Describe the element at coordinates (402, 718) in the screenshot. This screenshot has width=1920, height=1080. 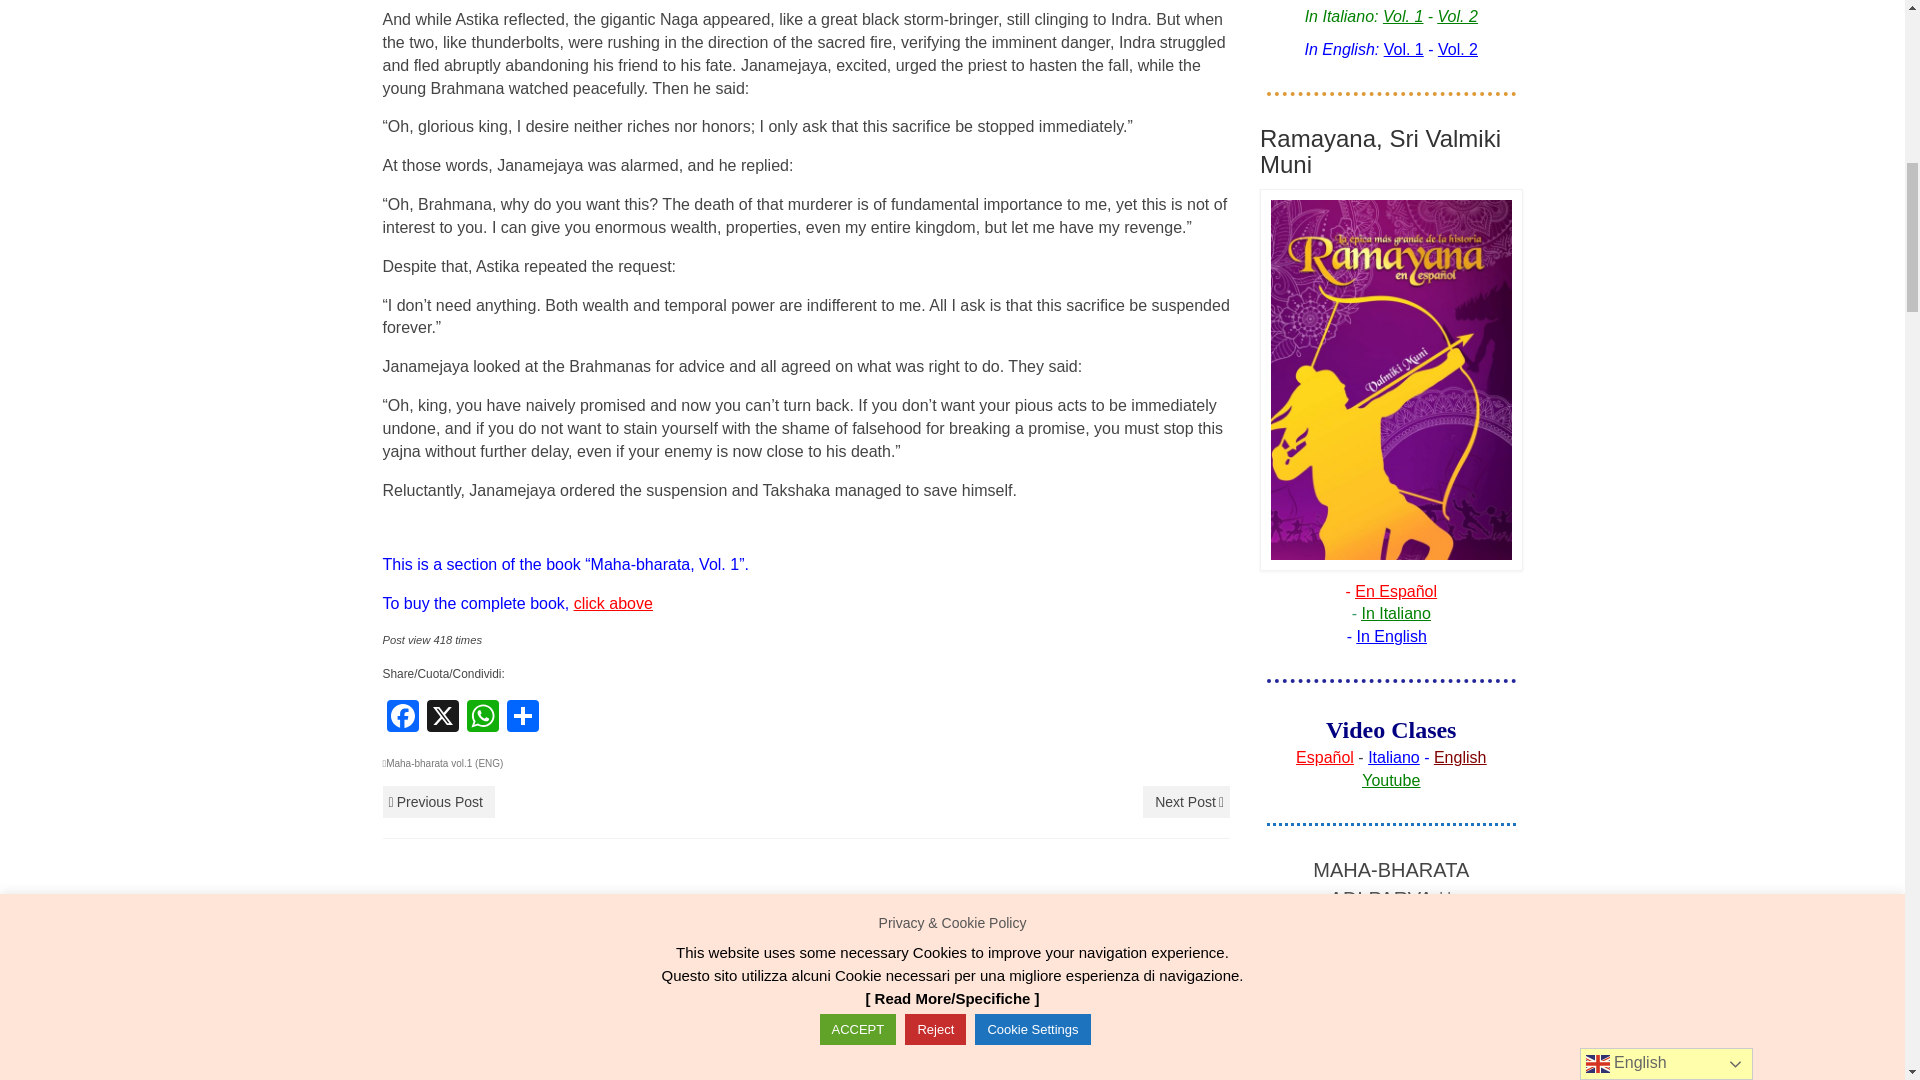
I see `Facebook` at that location.